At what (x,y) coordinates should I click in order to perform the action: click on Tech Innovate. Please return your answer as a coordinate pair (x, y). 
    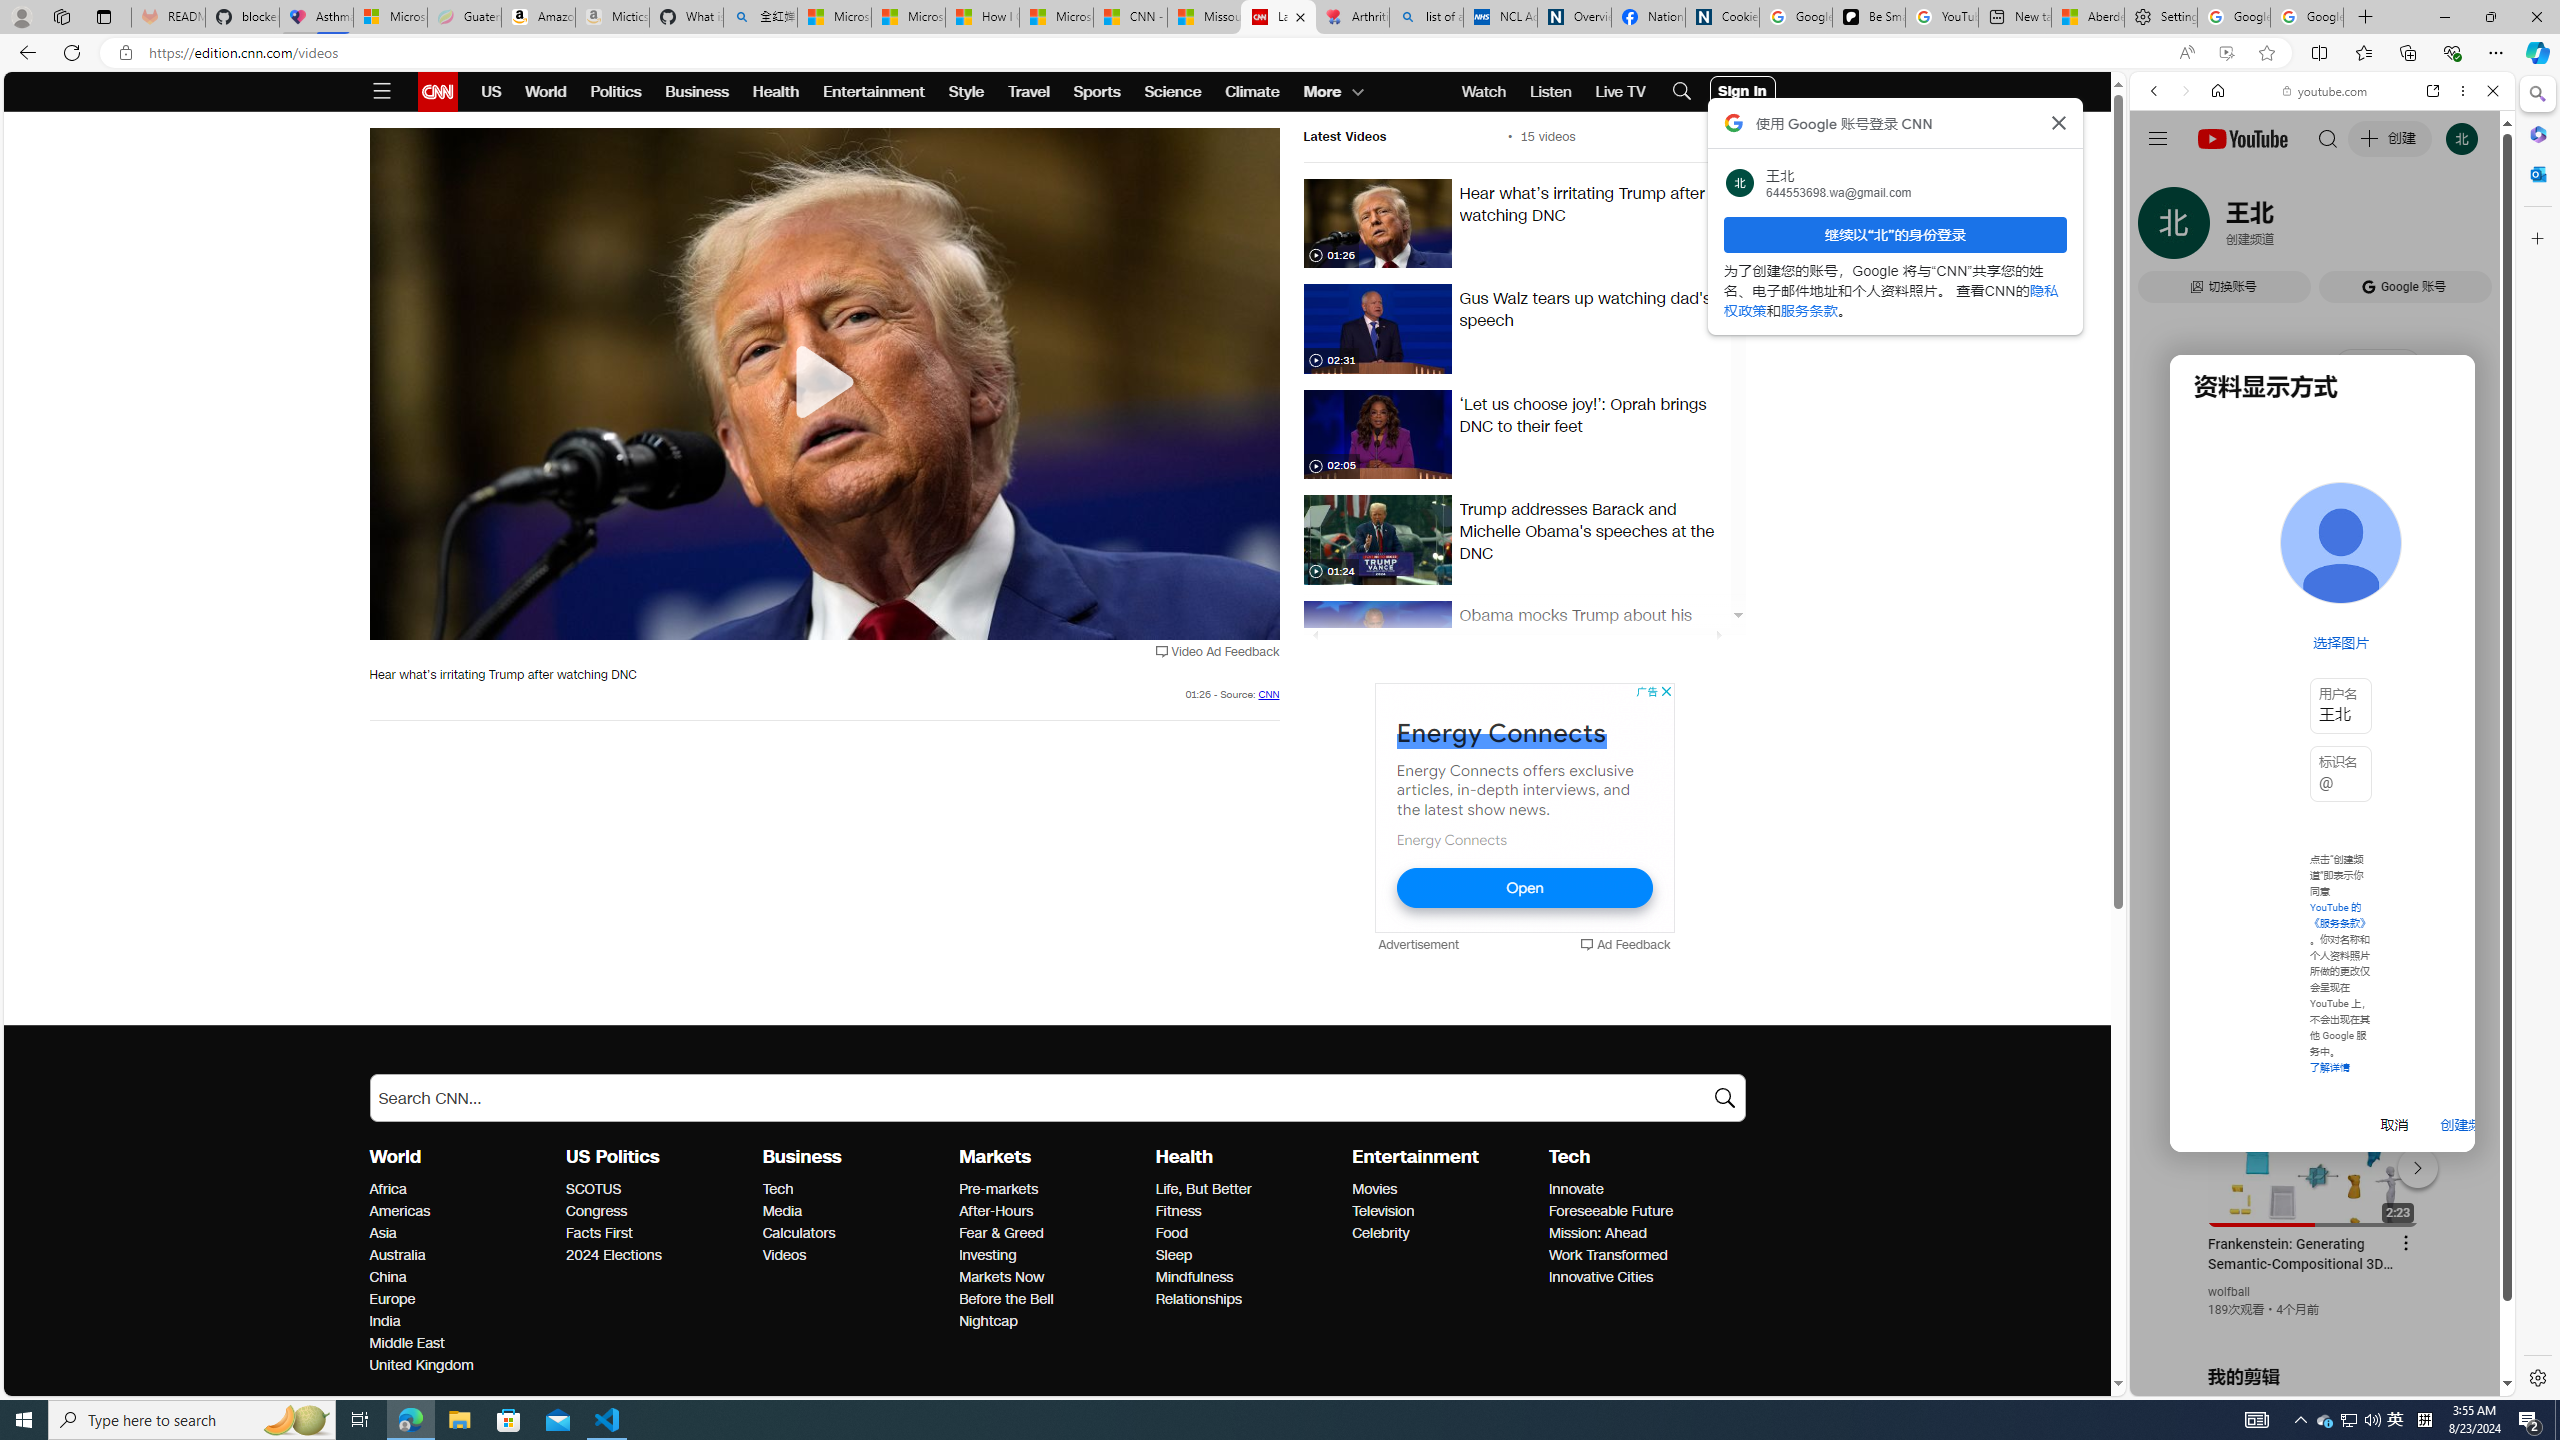
    Looking at the image, I should click on (1576, 1189).